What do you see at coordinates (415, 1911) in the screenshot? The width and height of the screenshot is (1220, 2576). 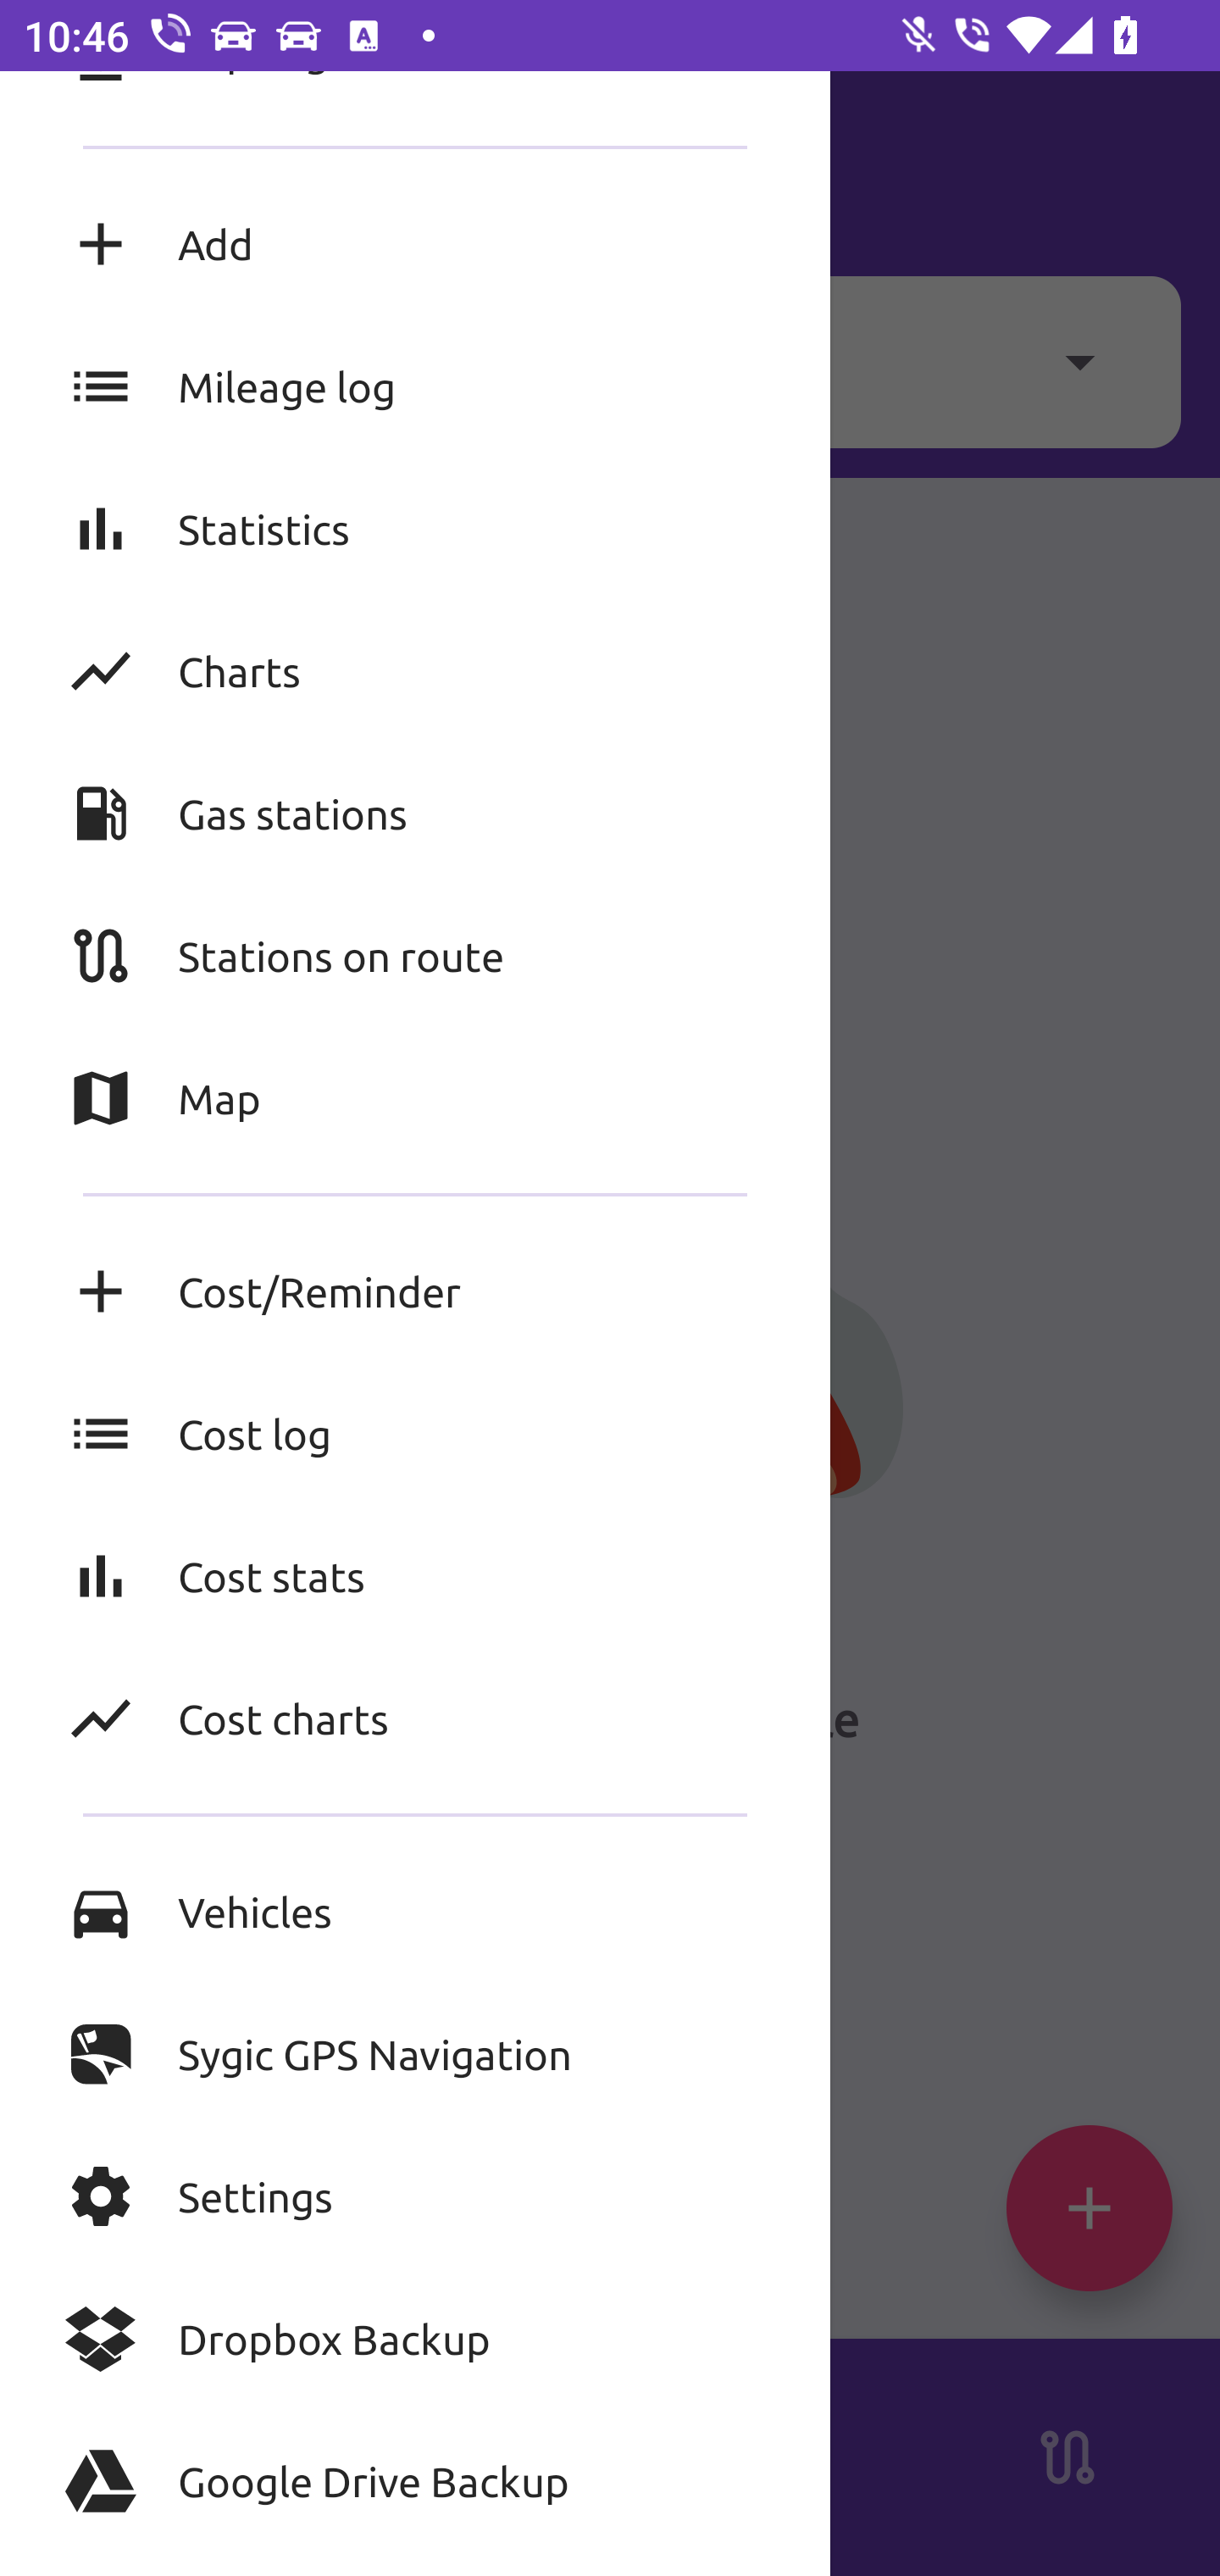 I see `Vehicles` at bounding box center [415, 1911].